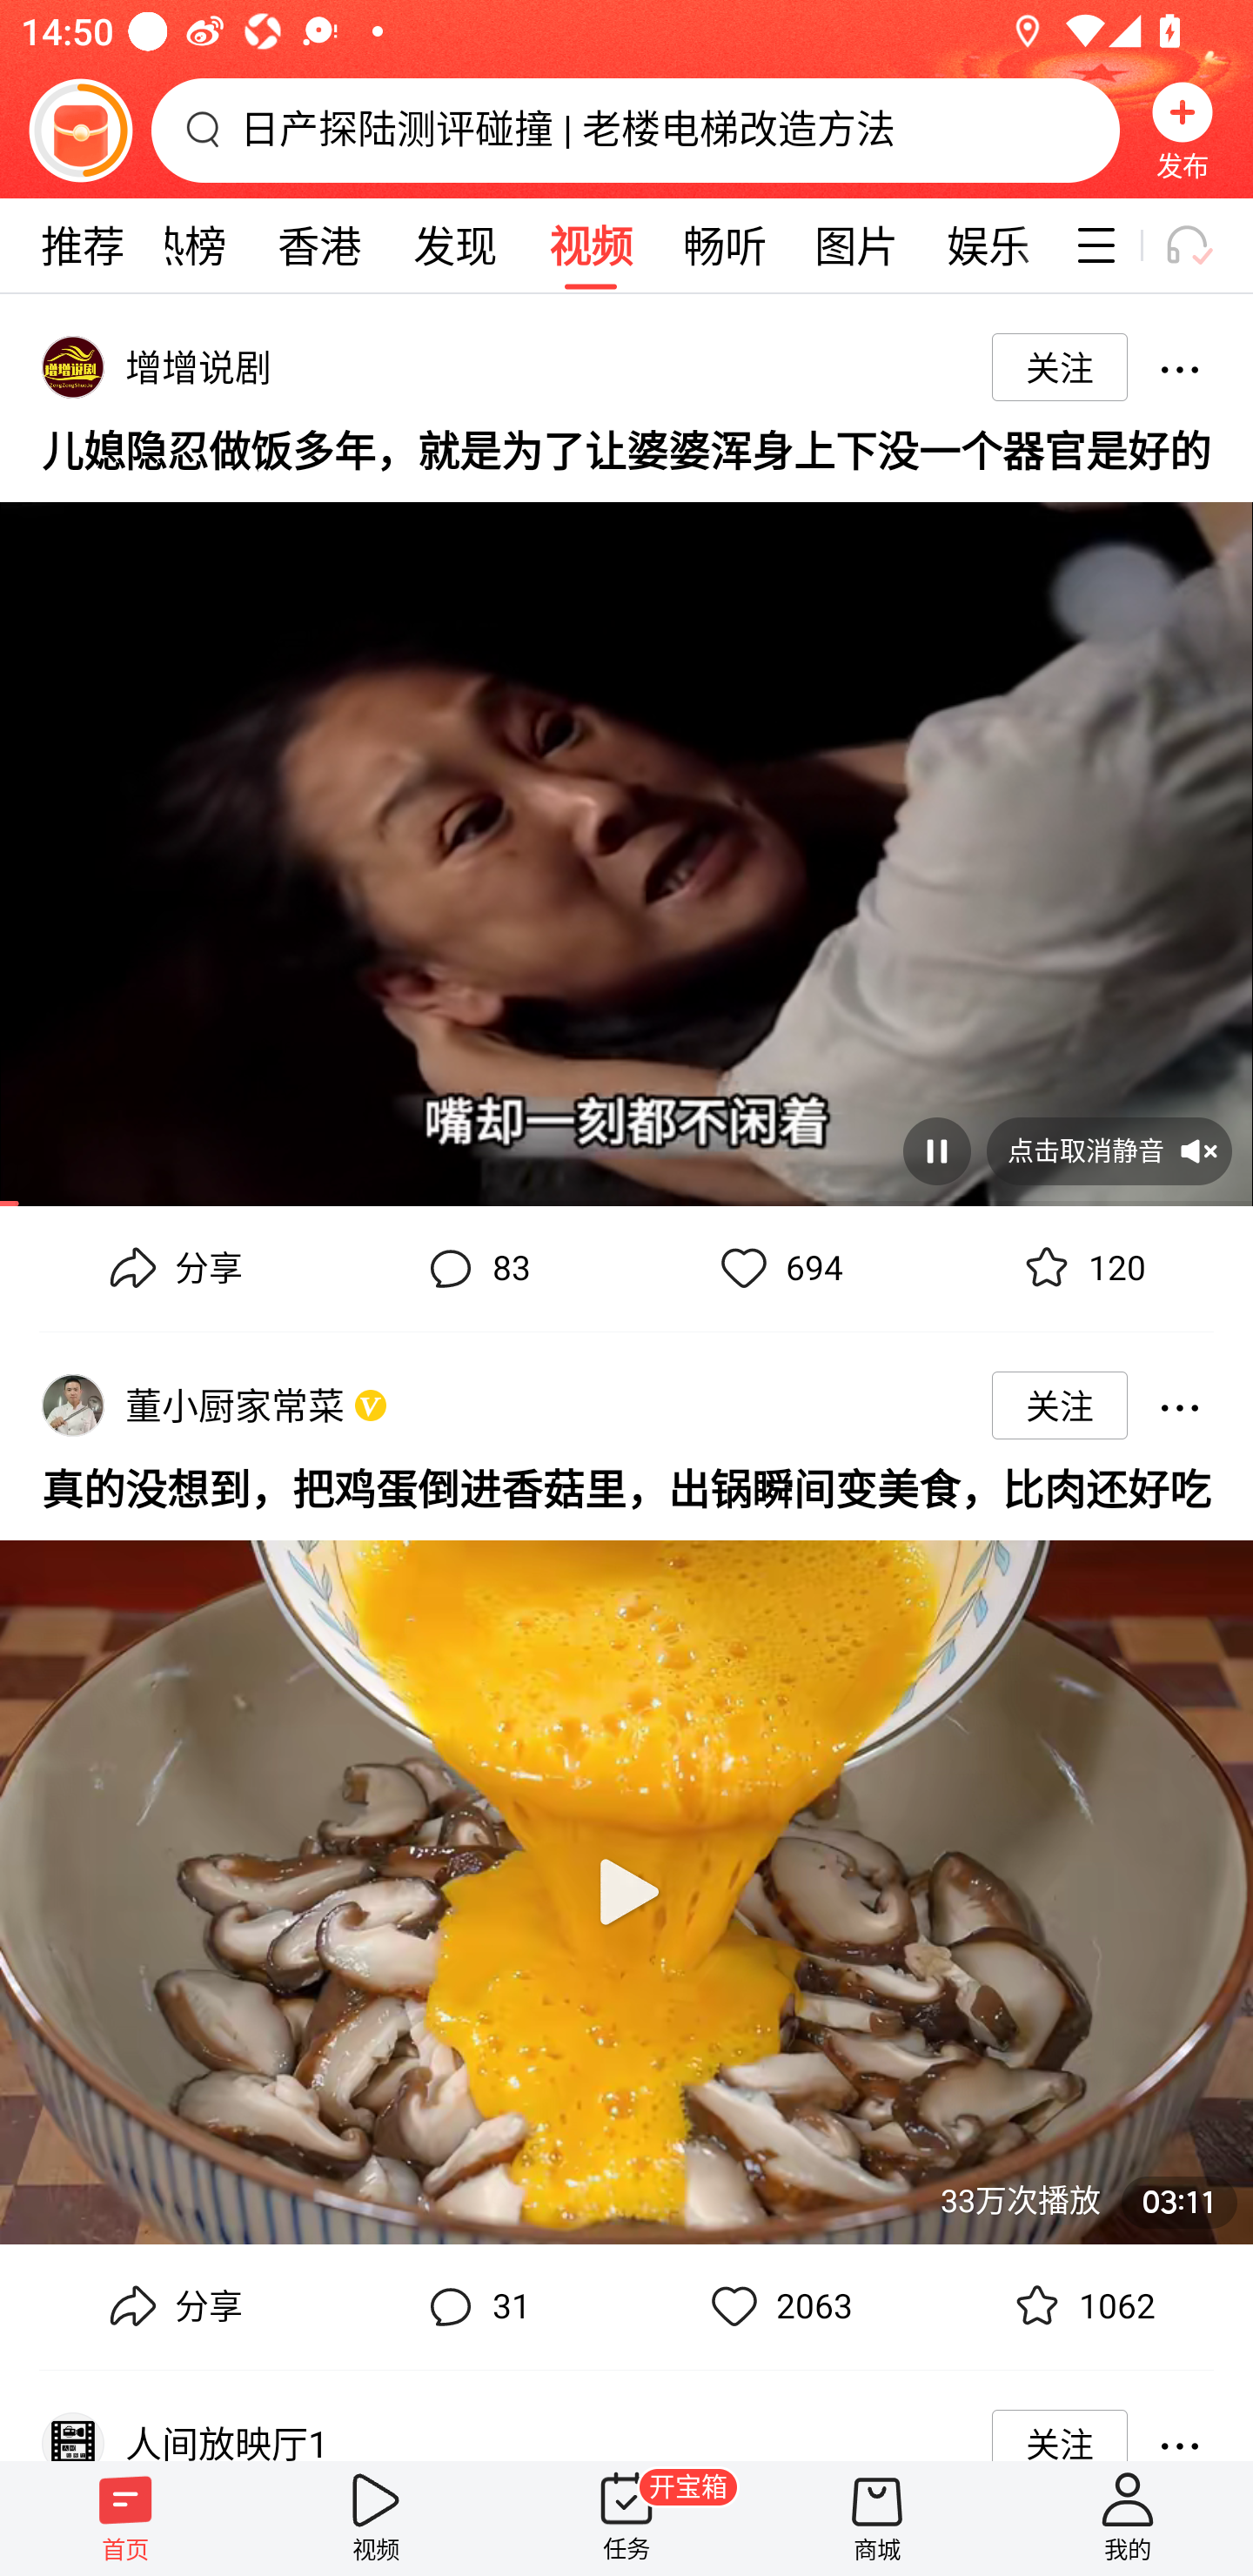 The width and height of the screenshot is (1253, 2576). Describe the element at coordinates (172, 1269) in the screenshot. I see `分享` at that location.